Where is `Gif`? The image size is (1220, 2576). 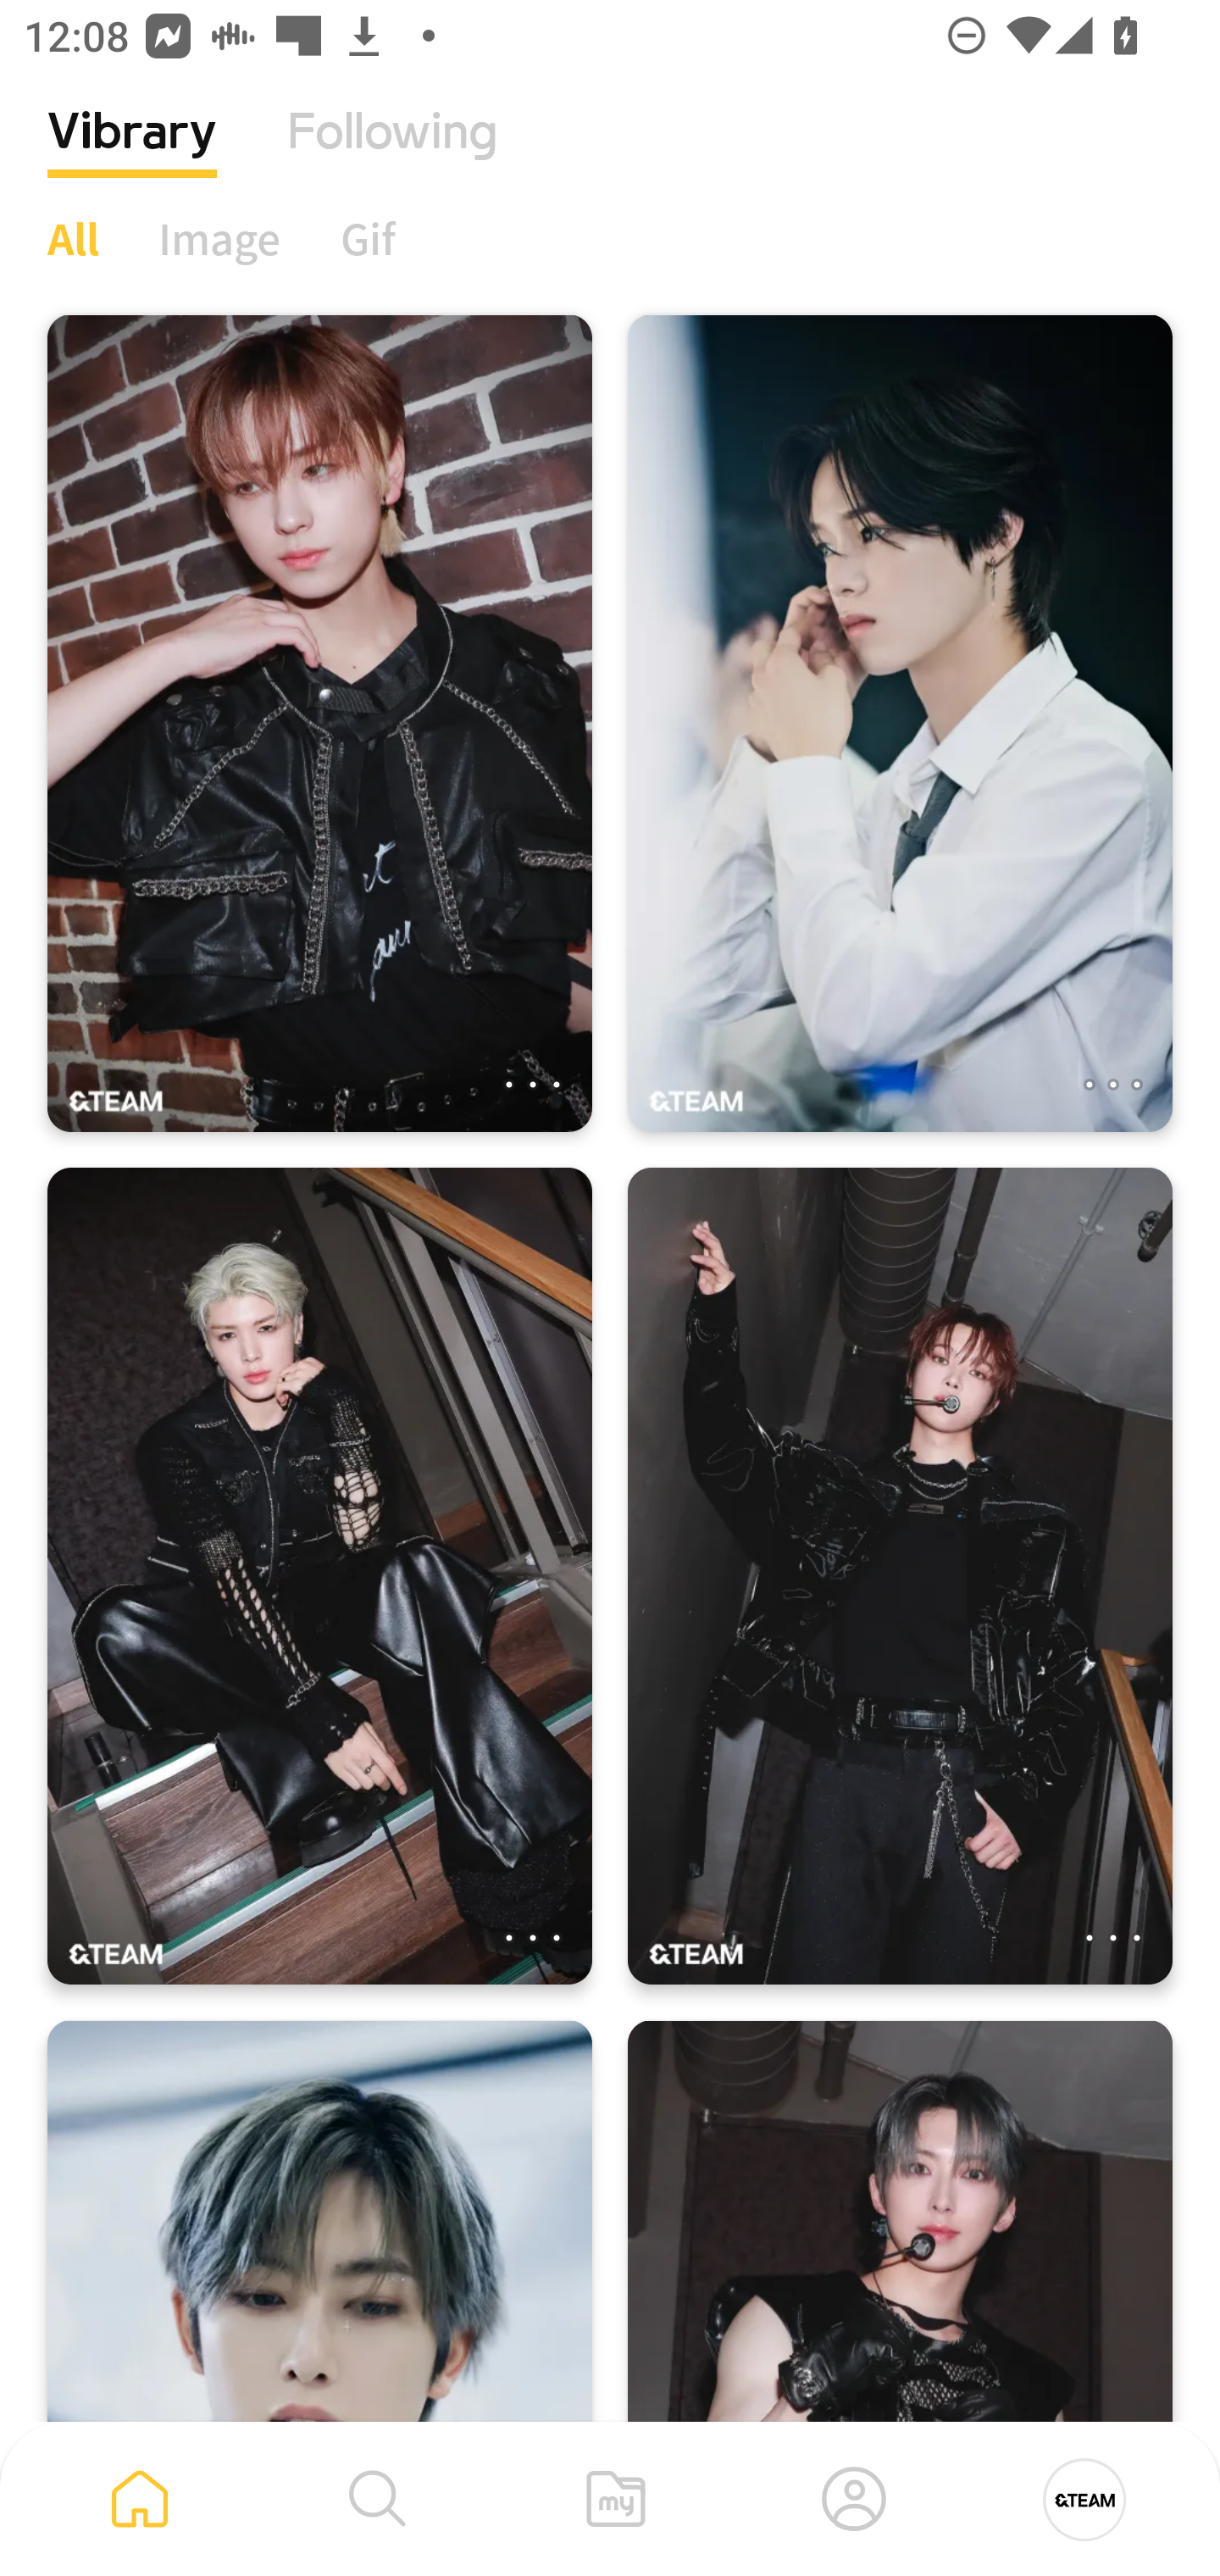 Gif is located at coordinates (368, 238).